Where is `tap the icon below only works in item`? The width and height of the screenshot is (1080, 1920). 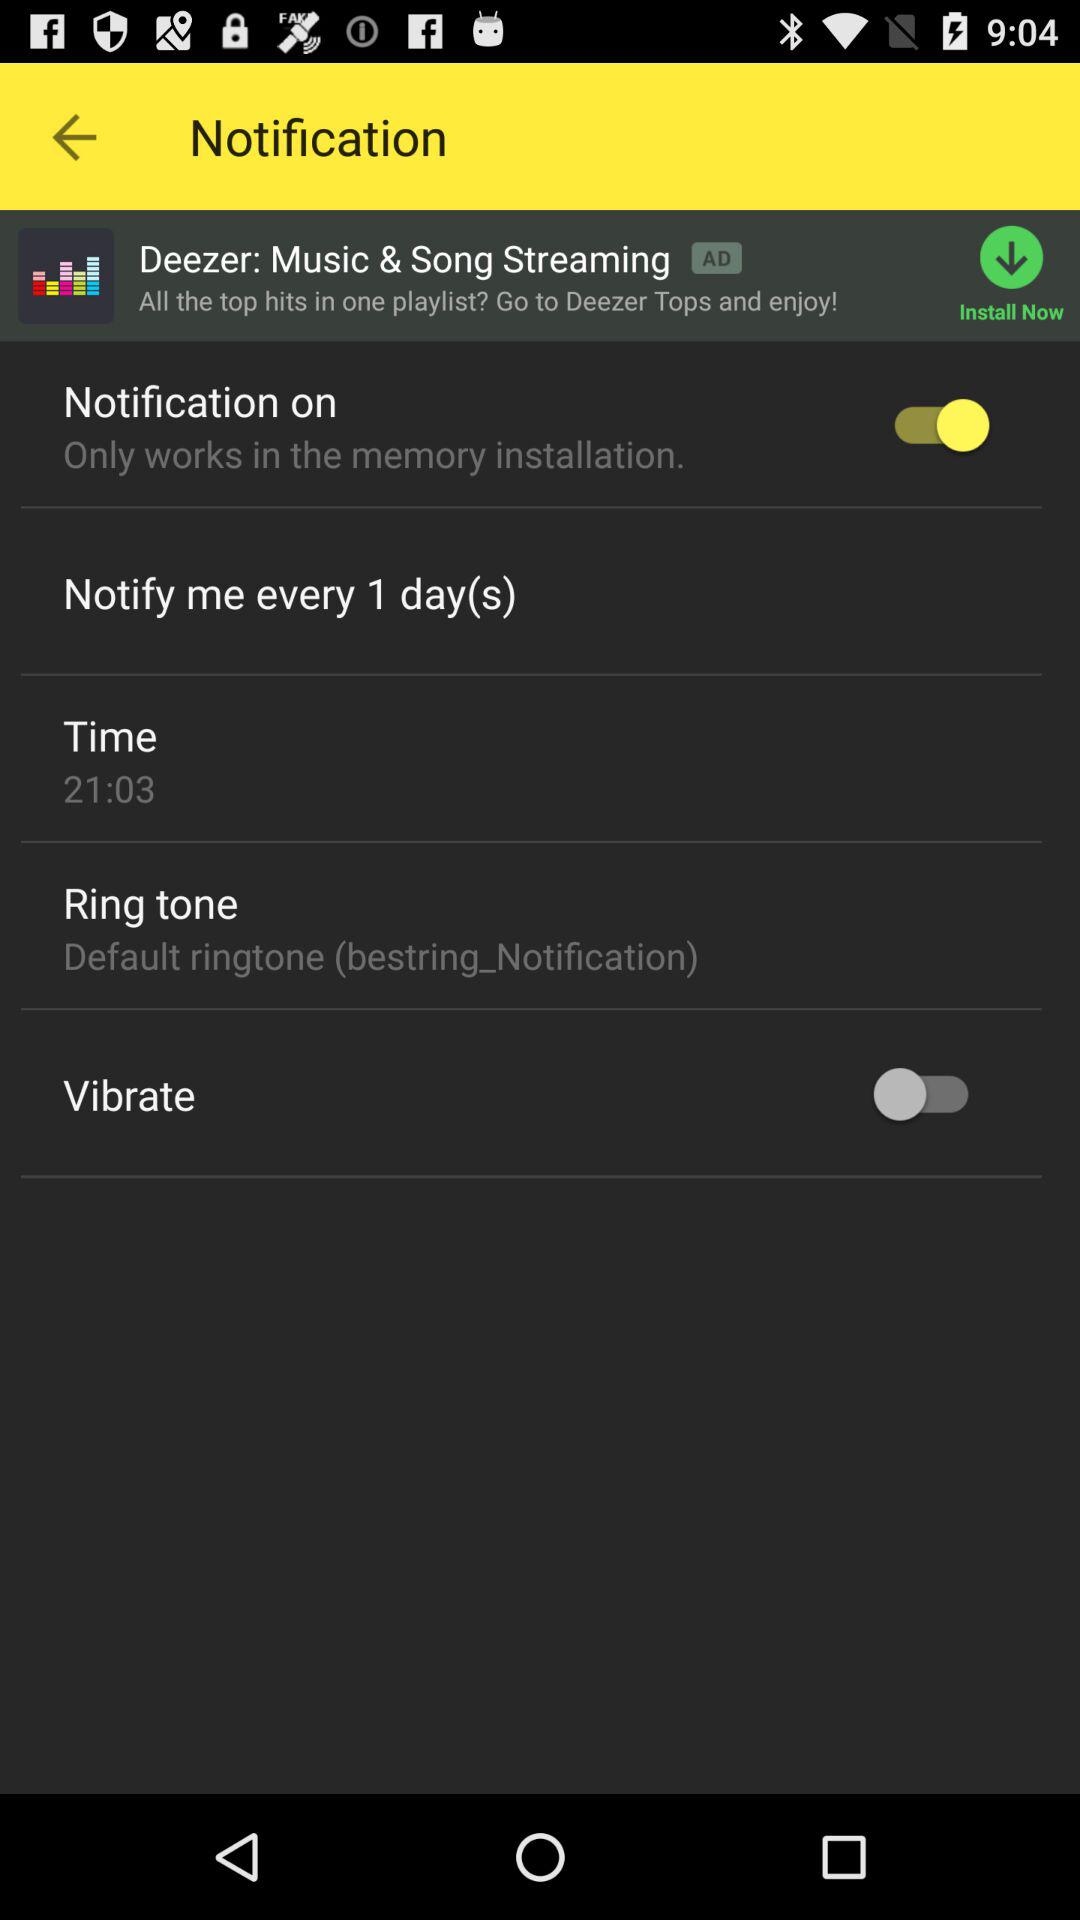 tap the icon below only works in item is located at coordinates (531, 508).